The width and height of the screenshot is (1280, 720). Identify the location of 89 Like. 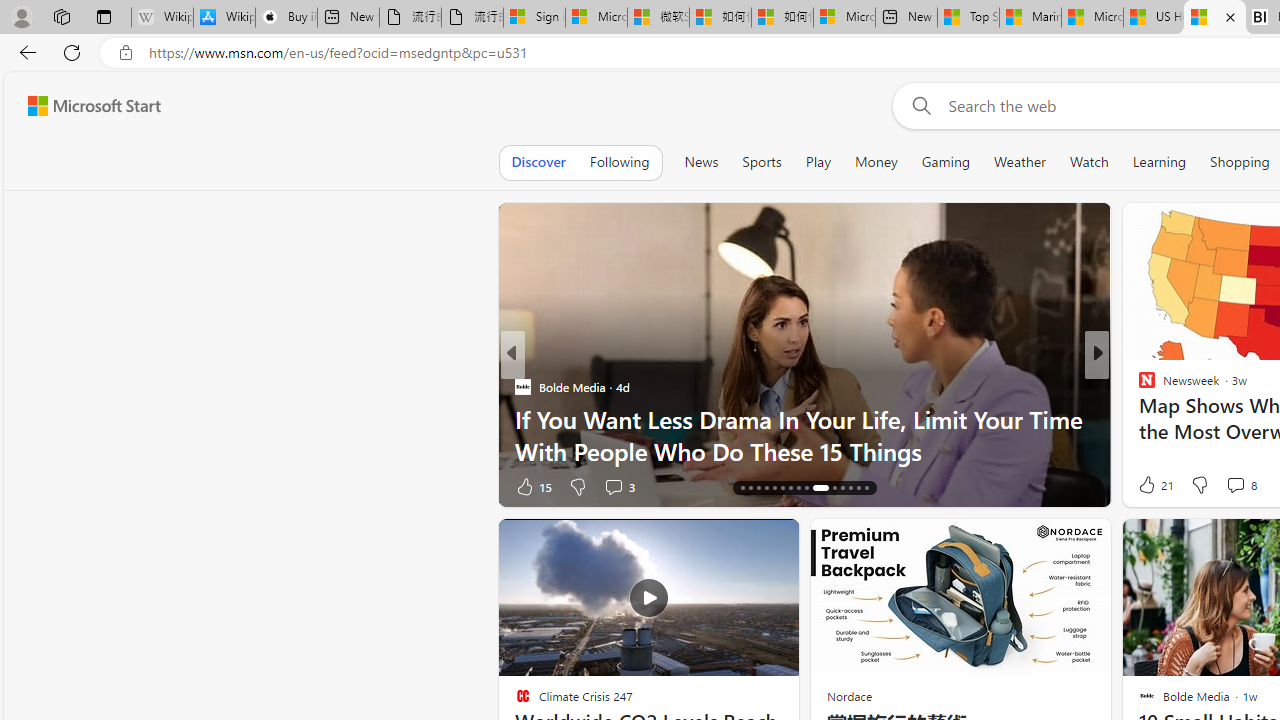
(1149, 486).